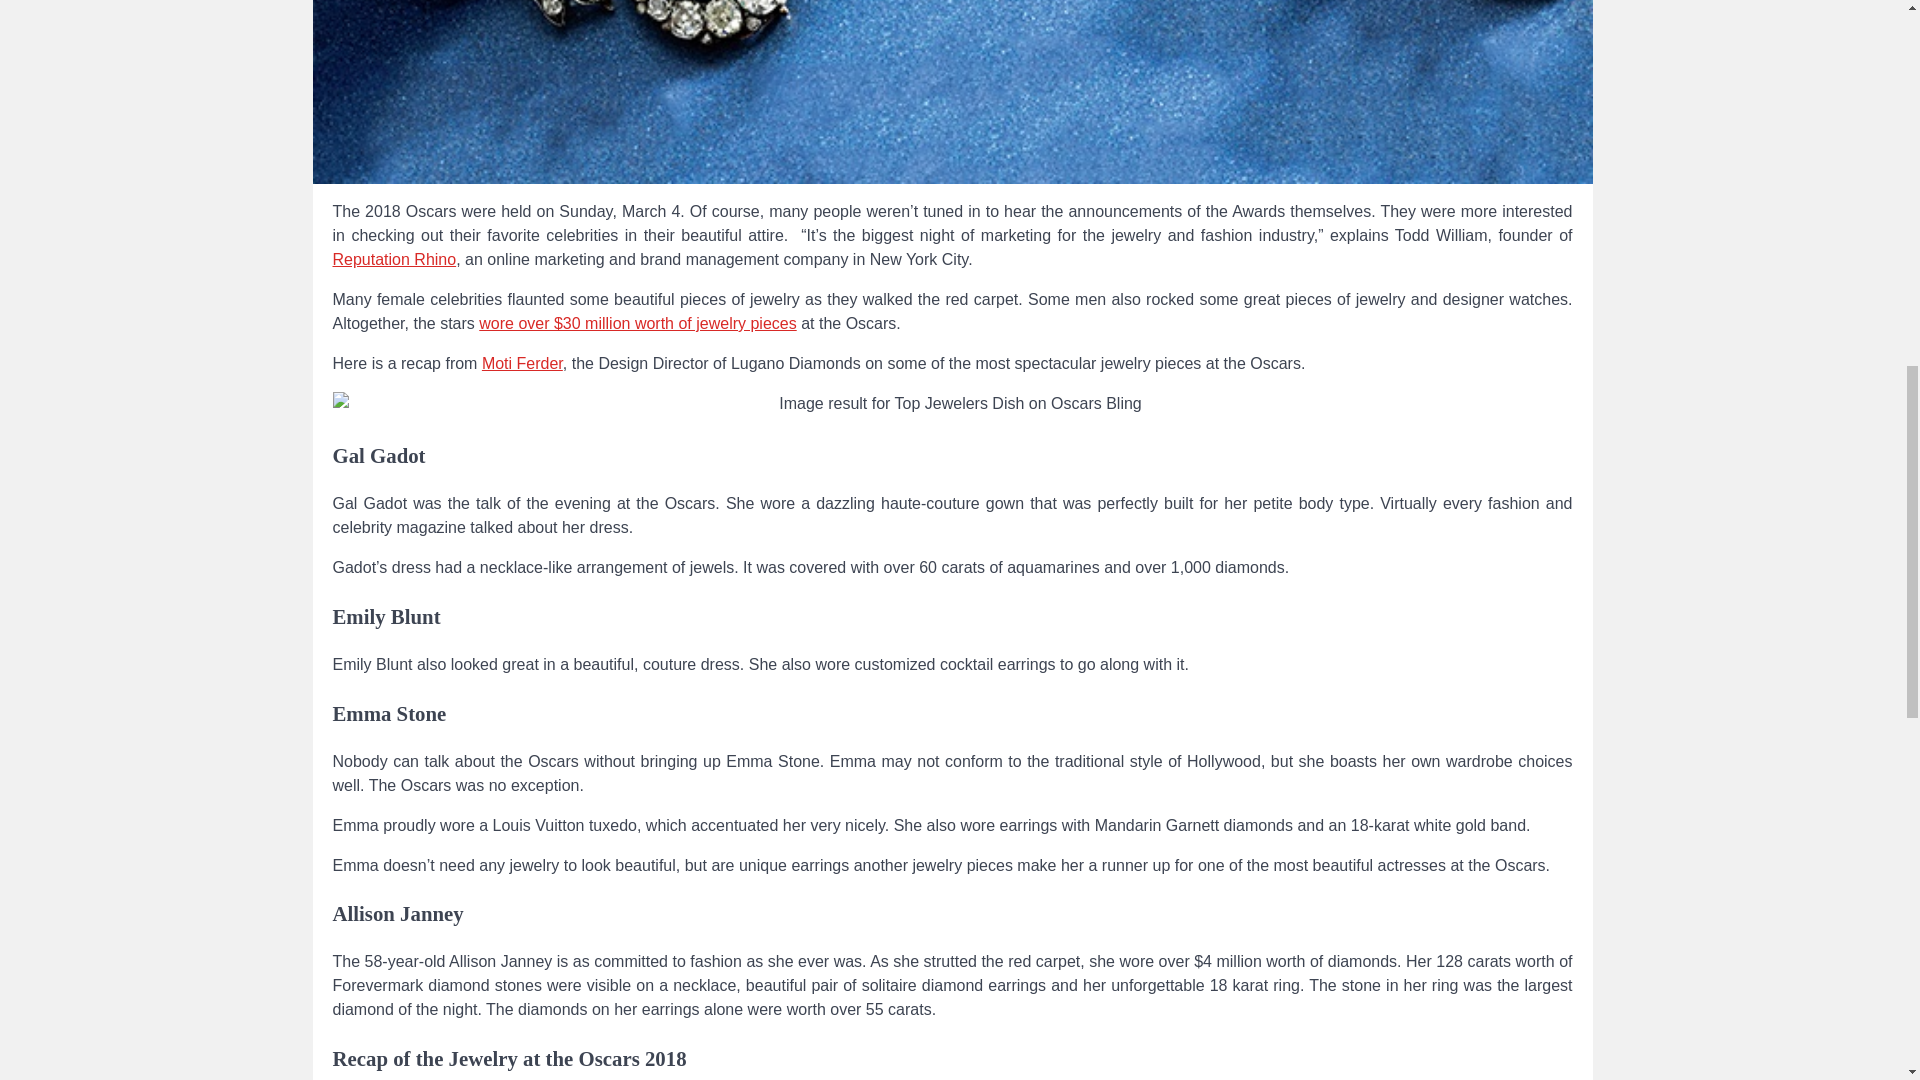  I want to click on Moti Ferder, so click(522, 363).